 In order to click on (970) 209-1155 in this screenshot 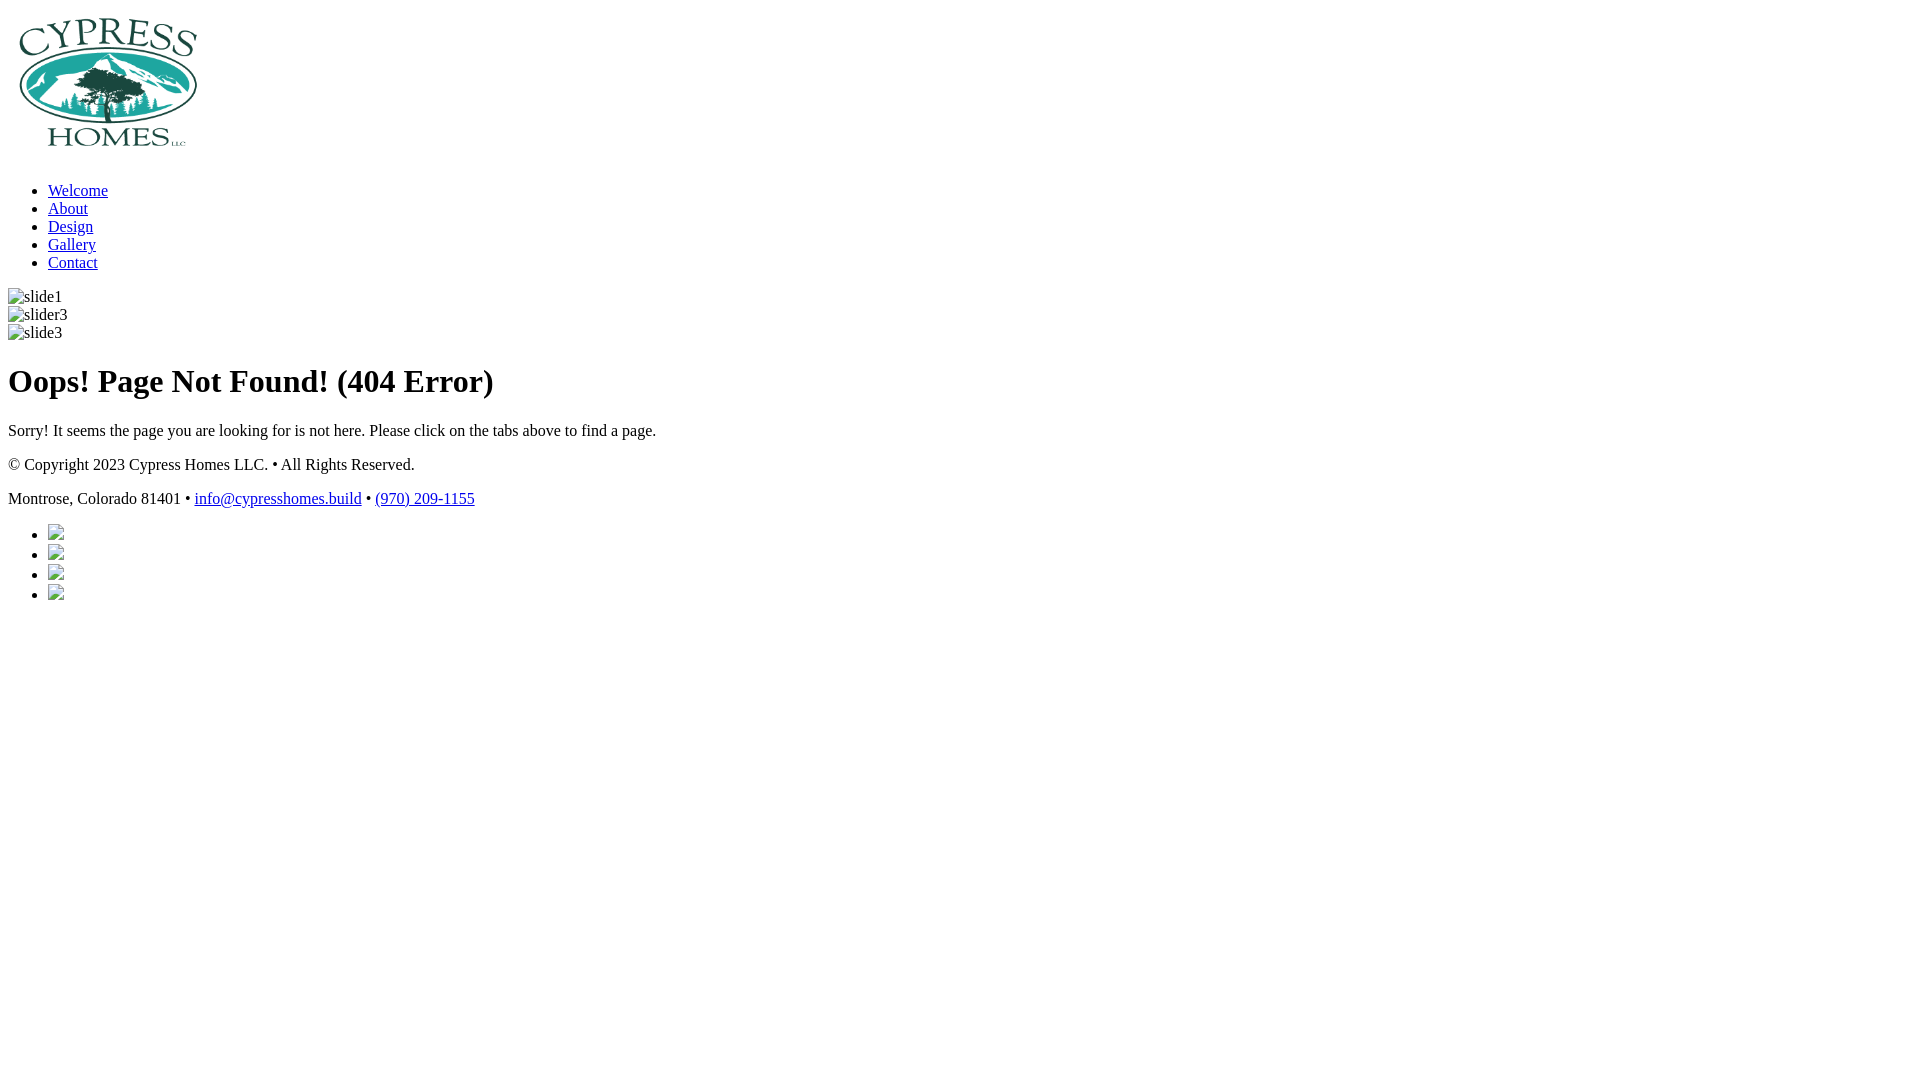, I will do `click(424, 498)`.